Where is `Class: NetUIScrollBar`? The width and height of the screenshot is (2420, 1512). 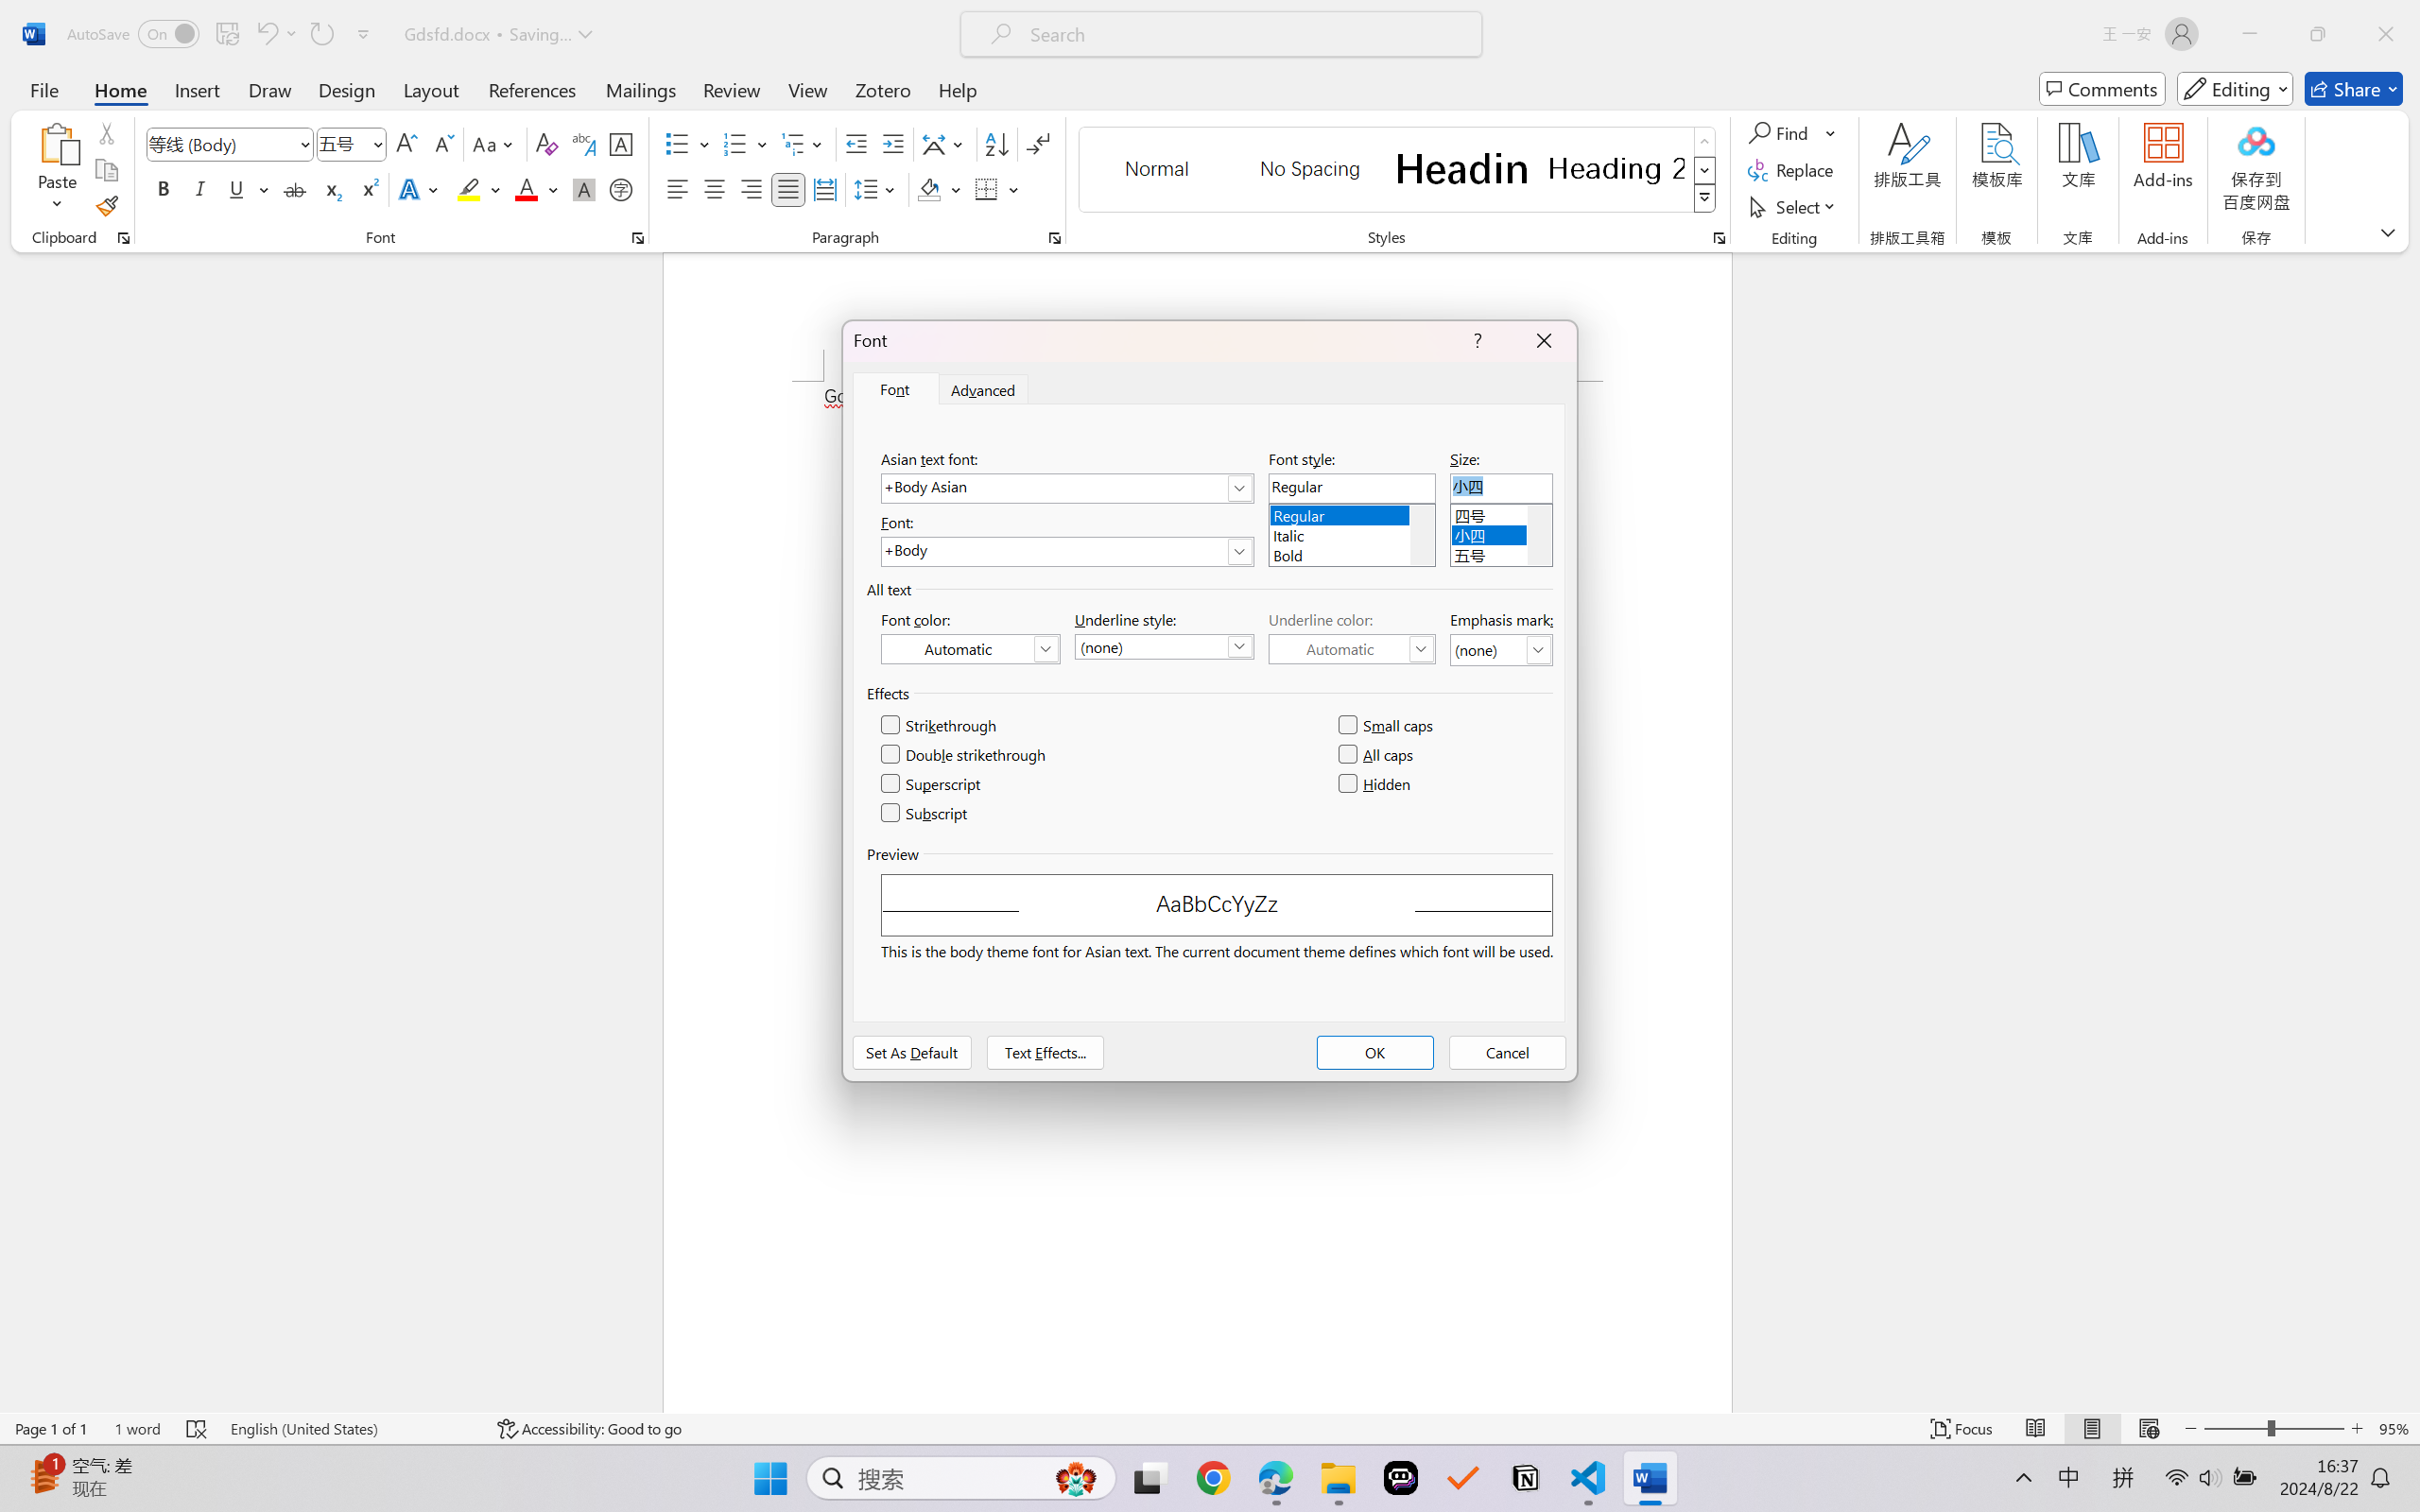 Class: NetUIScrollBar is located at coordinates (2408, 832).